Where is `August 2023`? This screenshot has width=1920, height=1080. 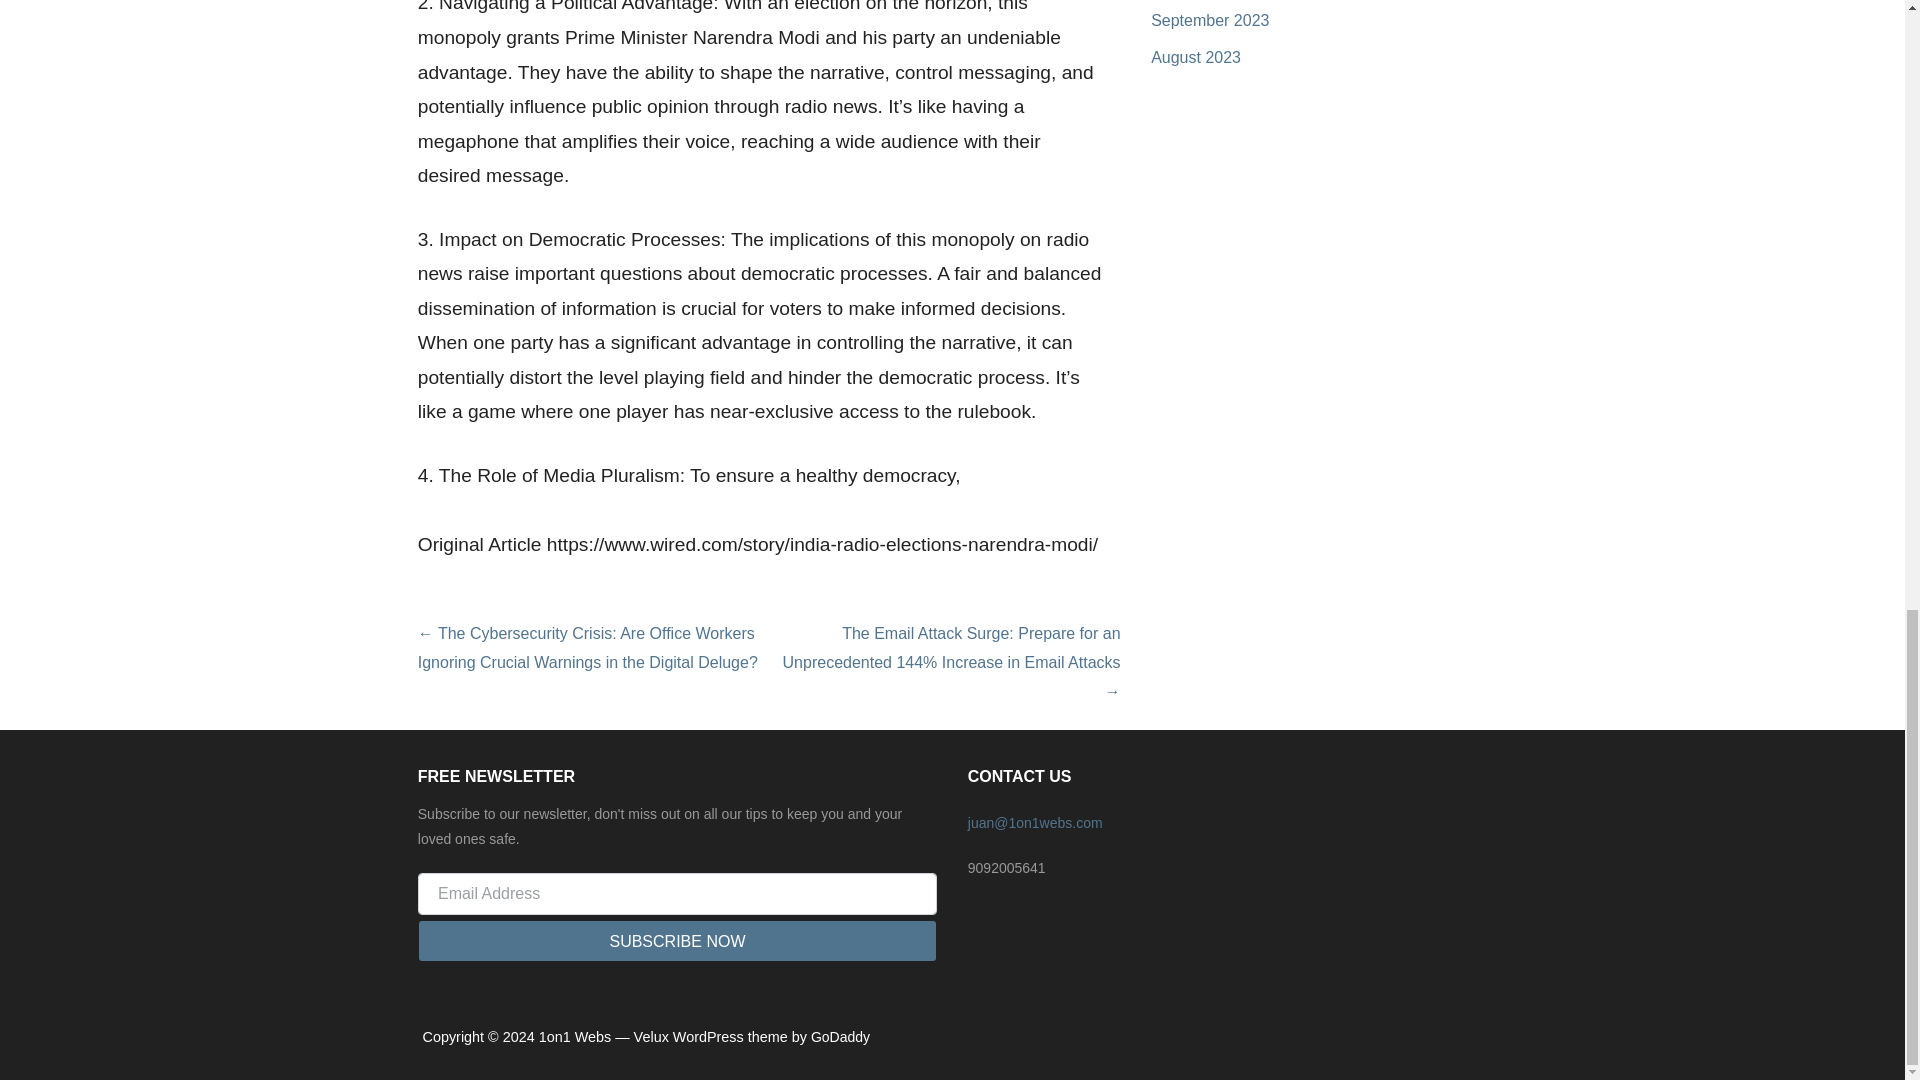
August 2023 is located at coordinates (1195, 56).